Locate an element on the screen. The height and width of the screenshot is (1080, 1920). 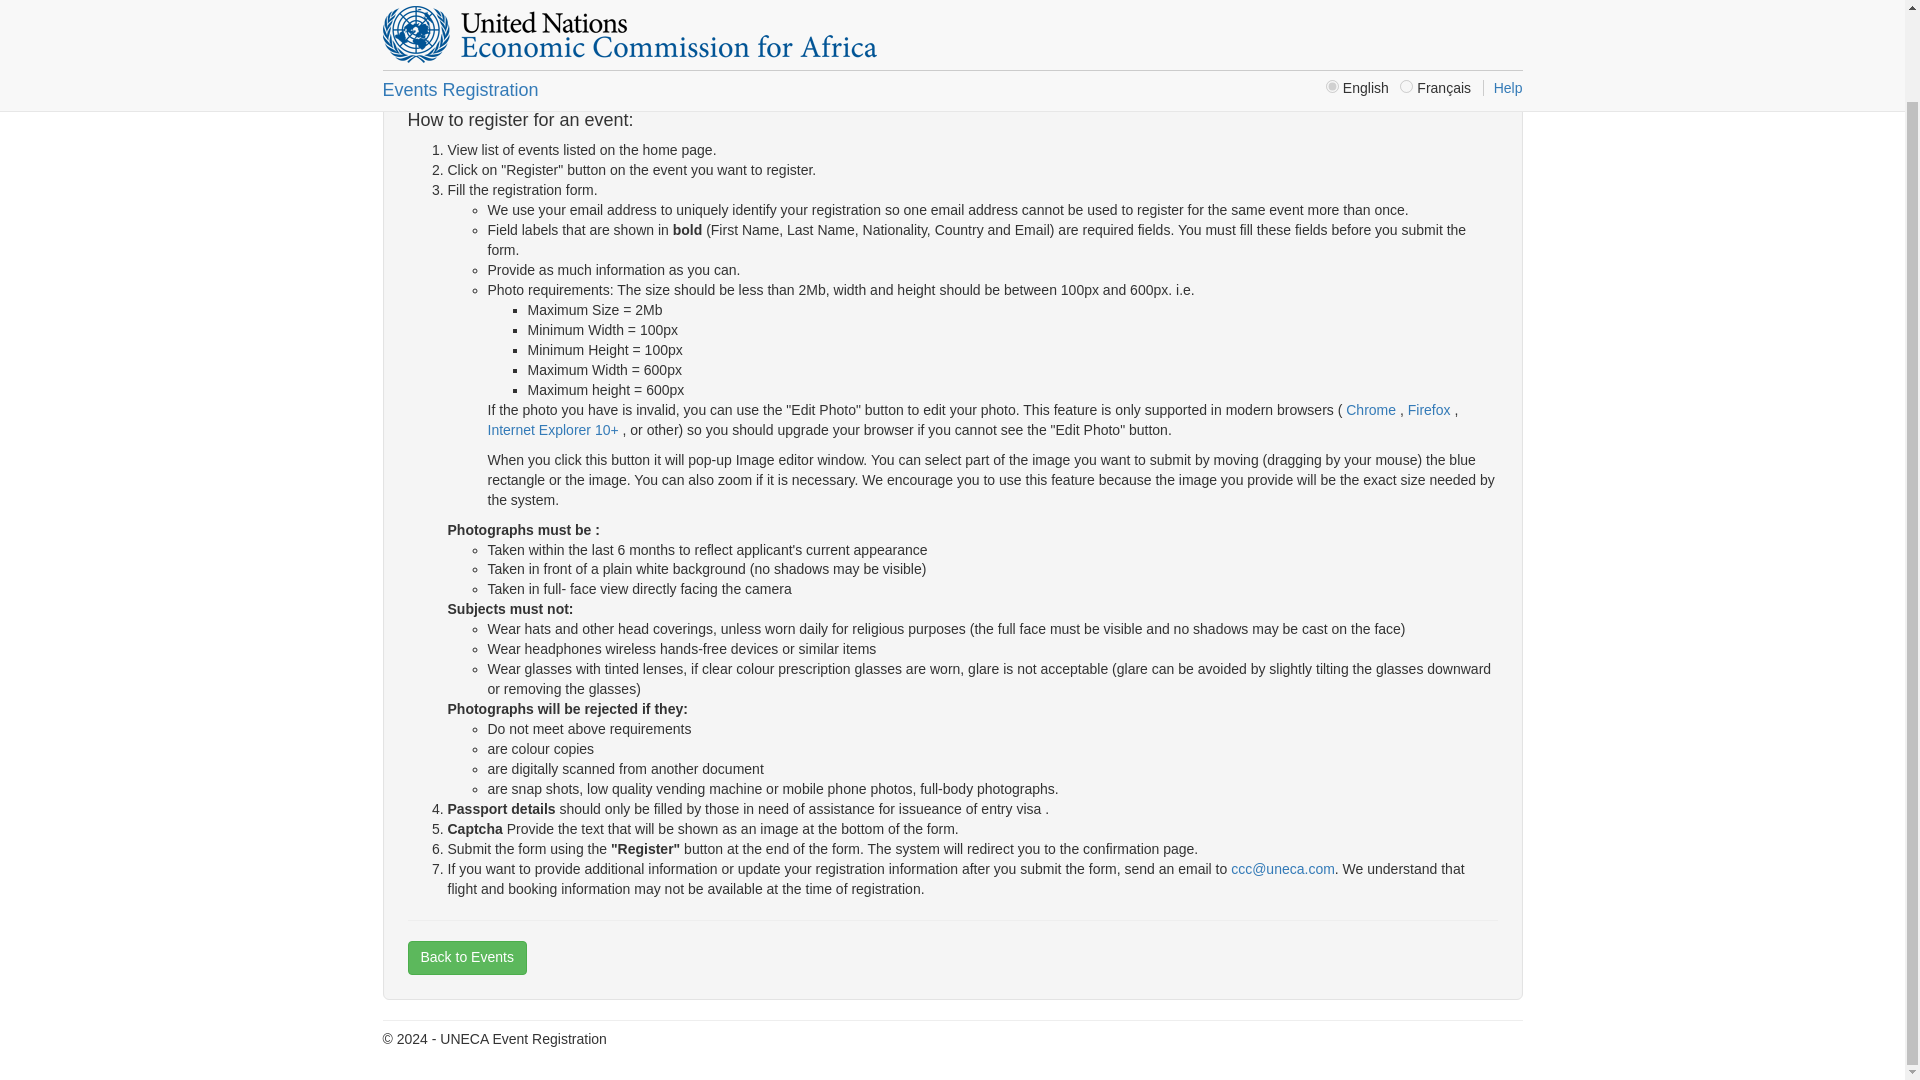
Events Registration is located at coordinates (460, 1).